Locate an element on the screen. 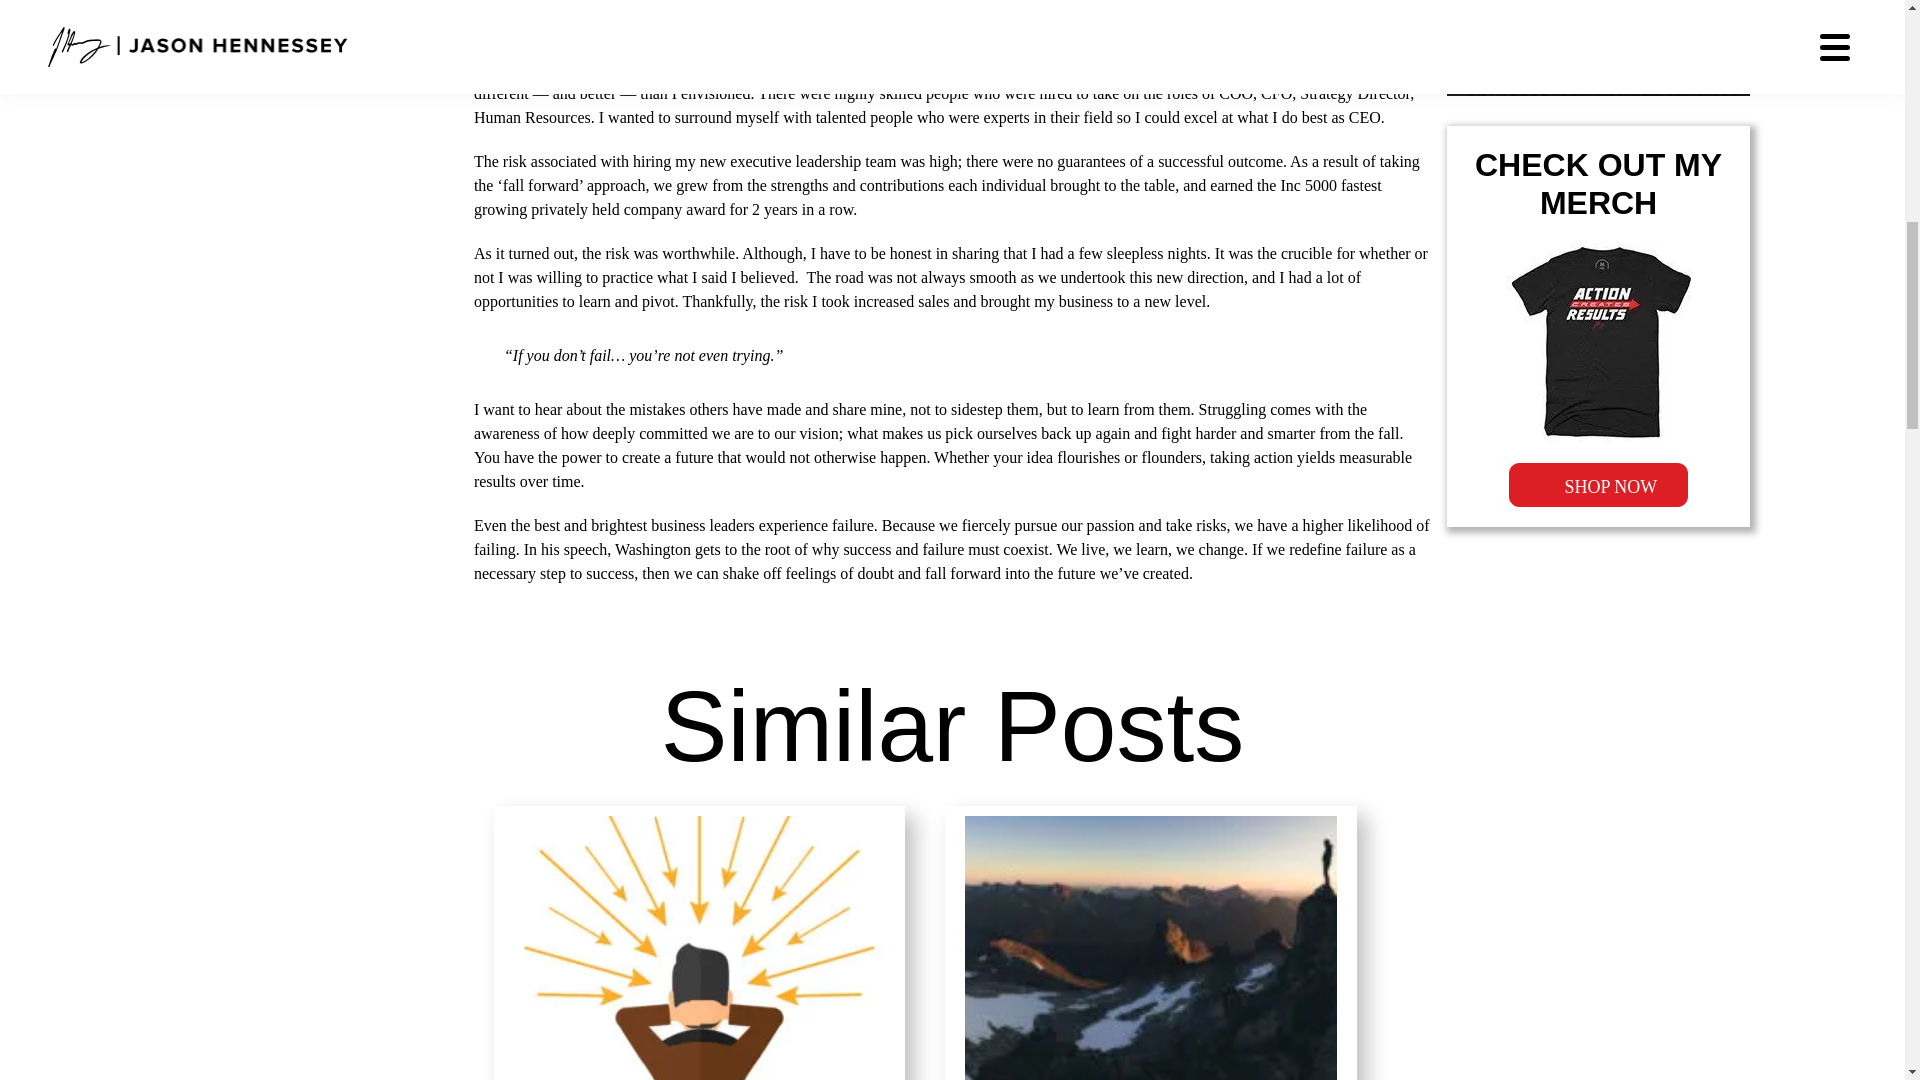  Latest Epispde is located at coordinates (1599, 6).